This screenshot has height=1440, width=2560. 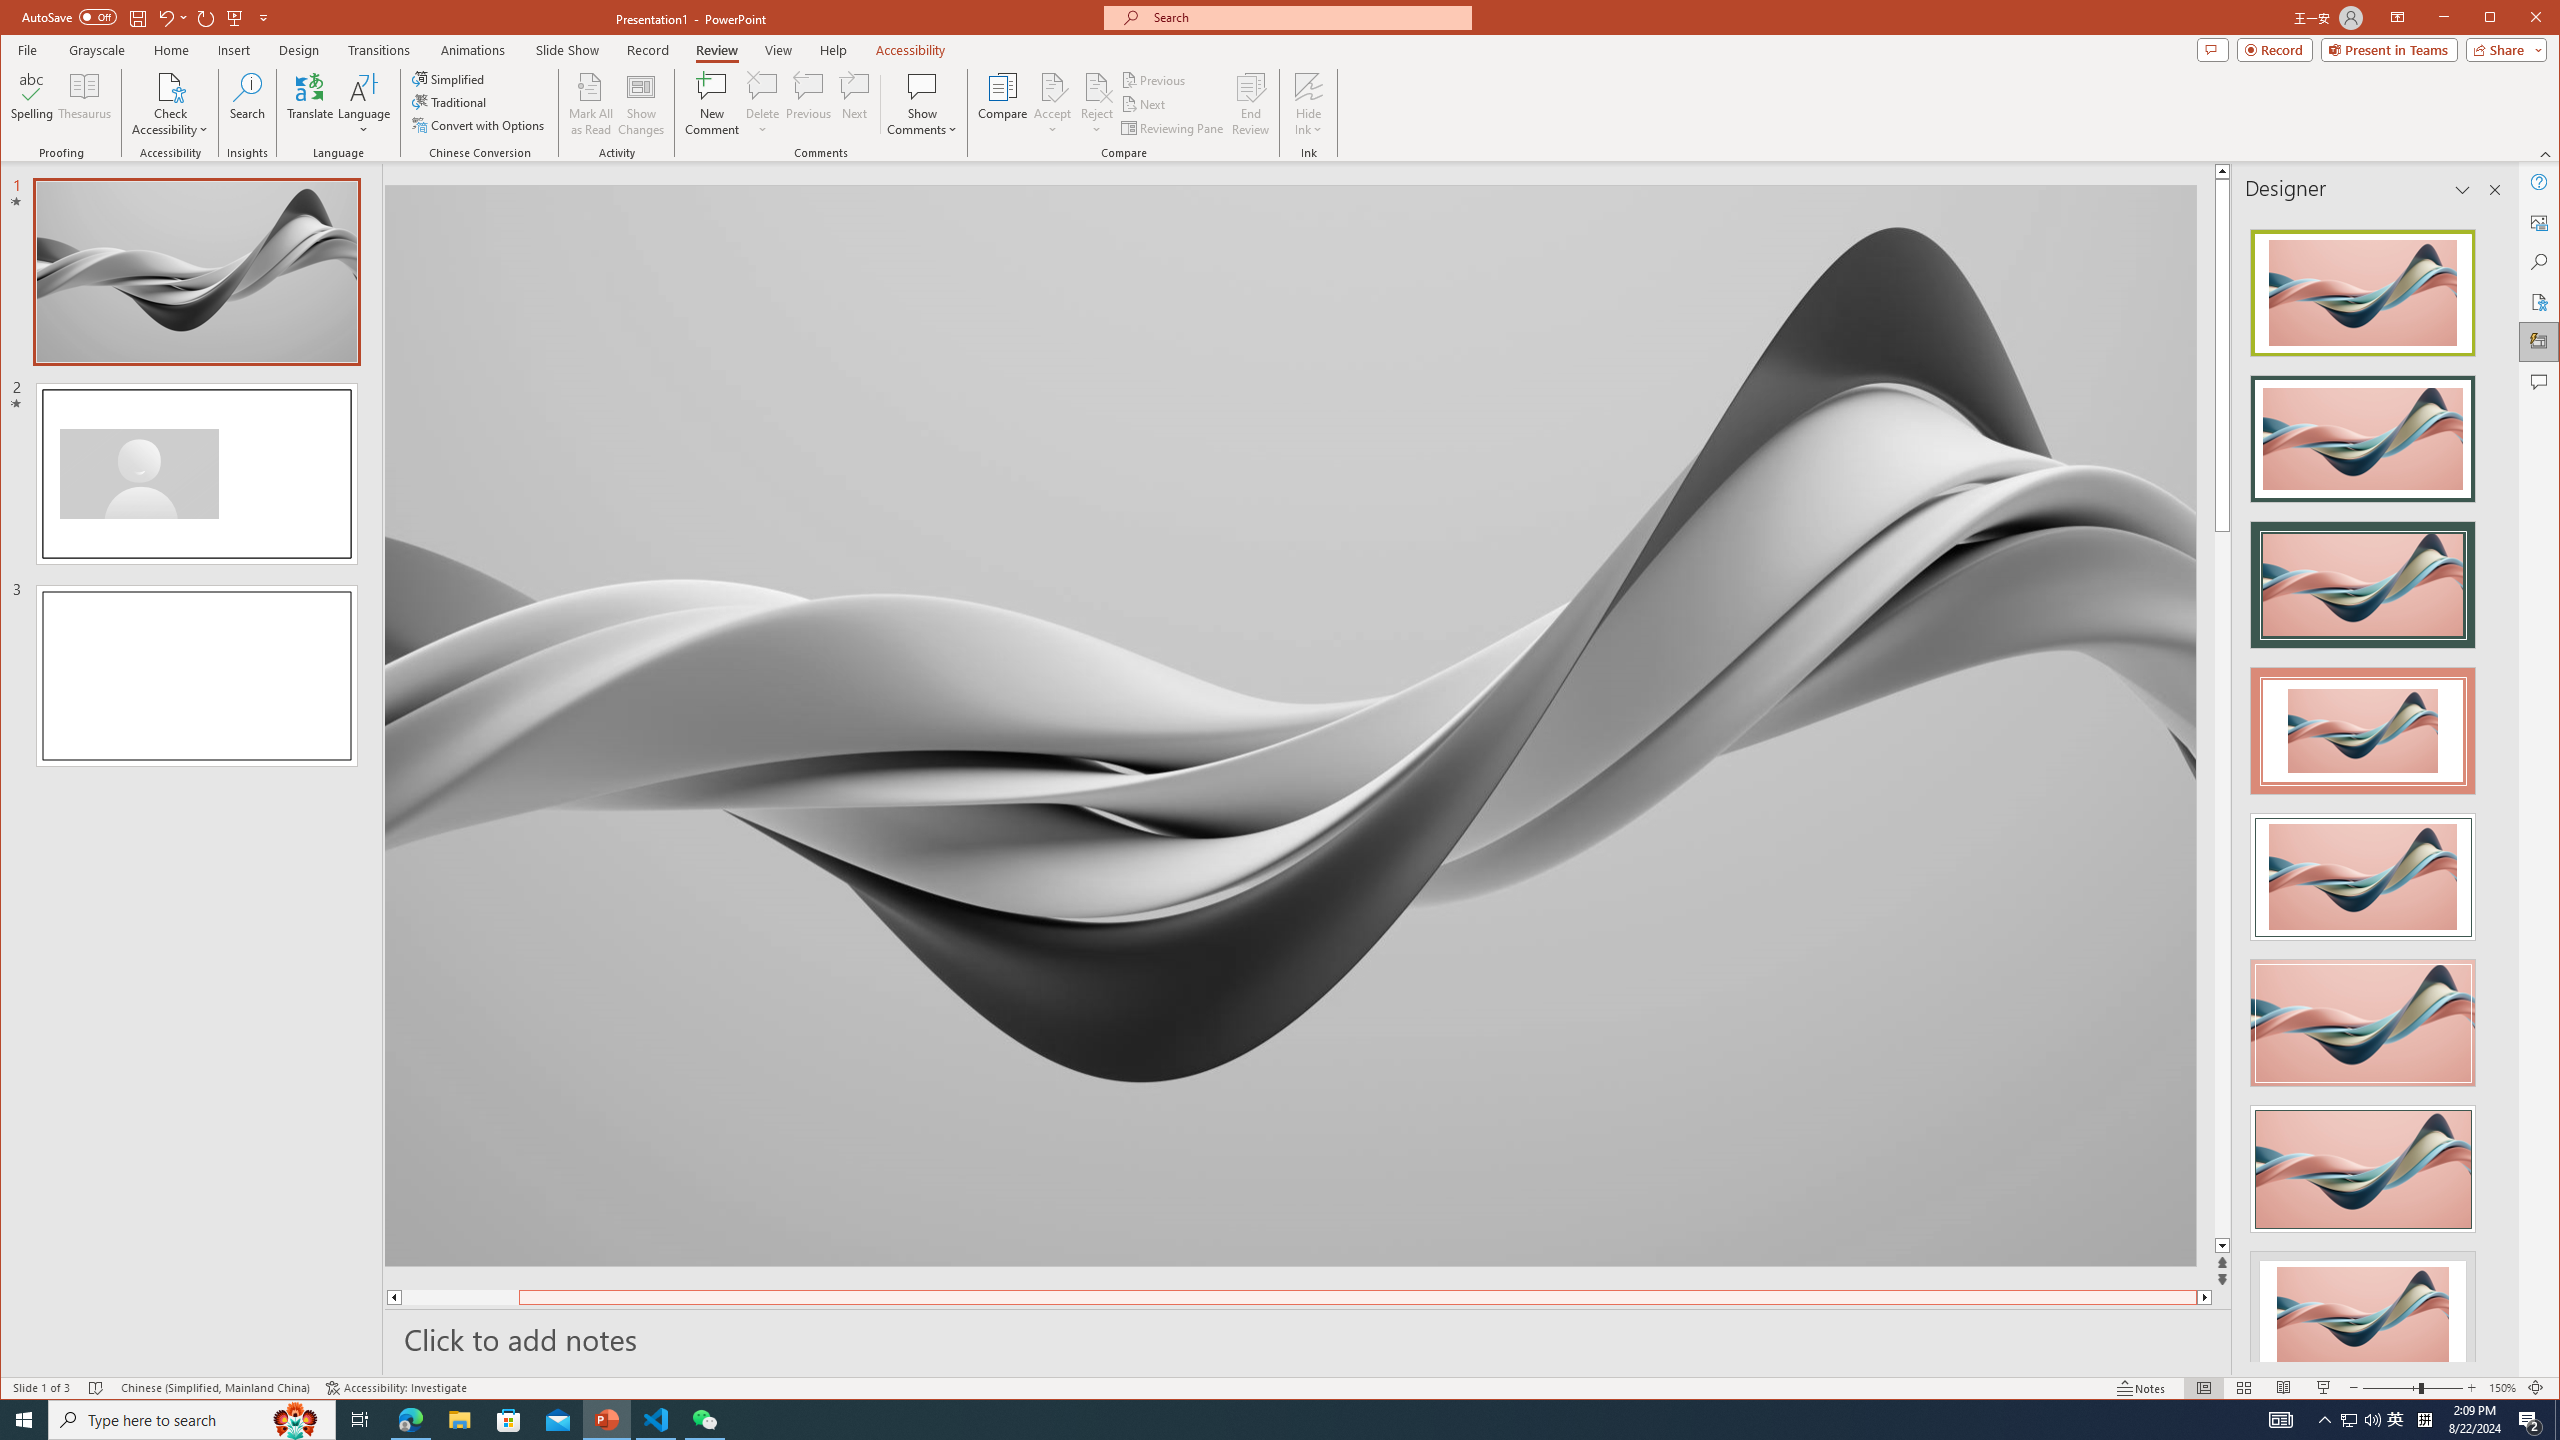 I want to click on Previous, so click(x=1155, y=80).